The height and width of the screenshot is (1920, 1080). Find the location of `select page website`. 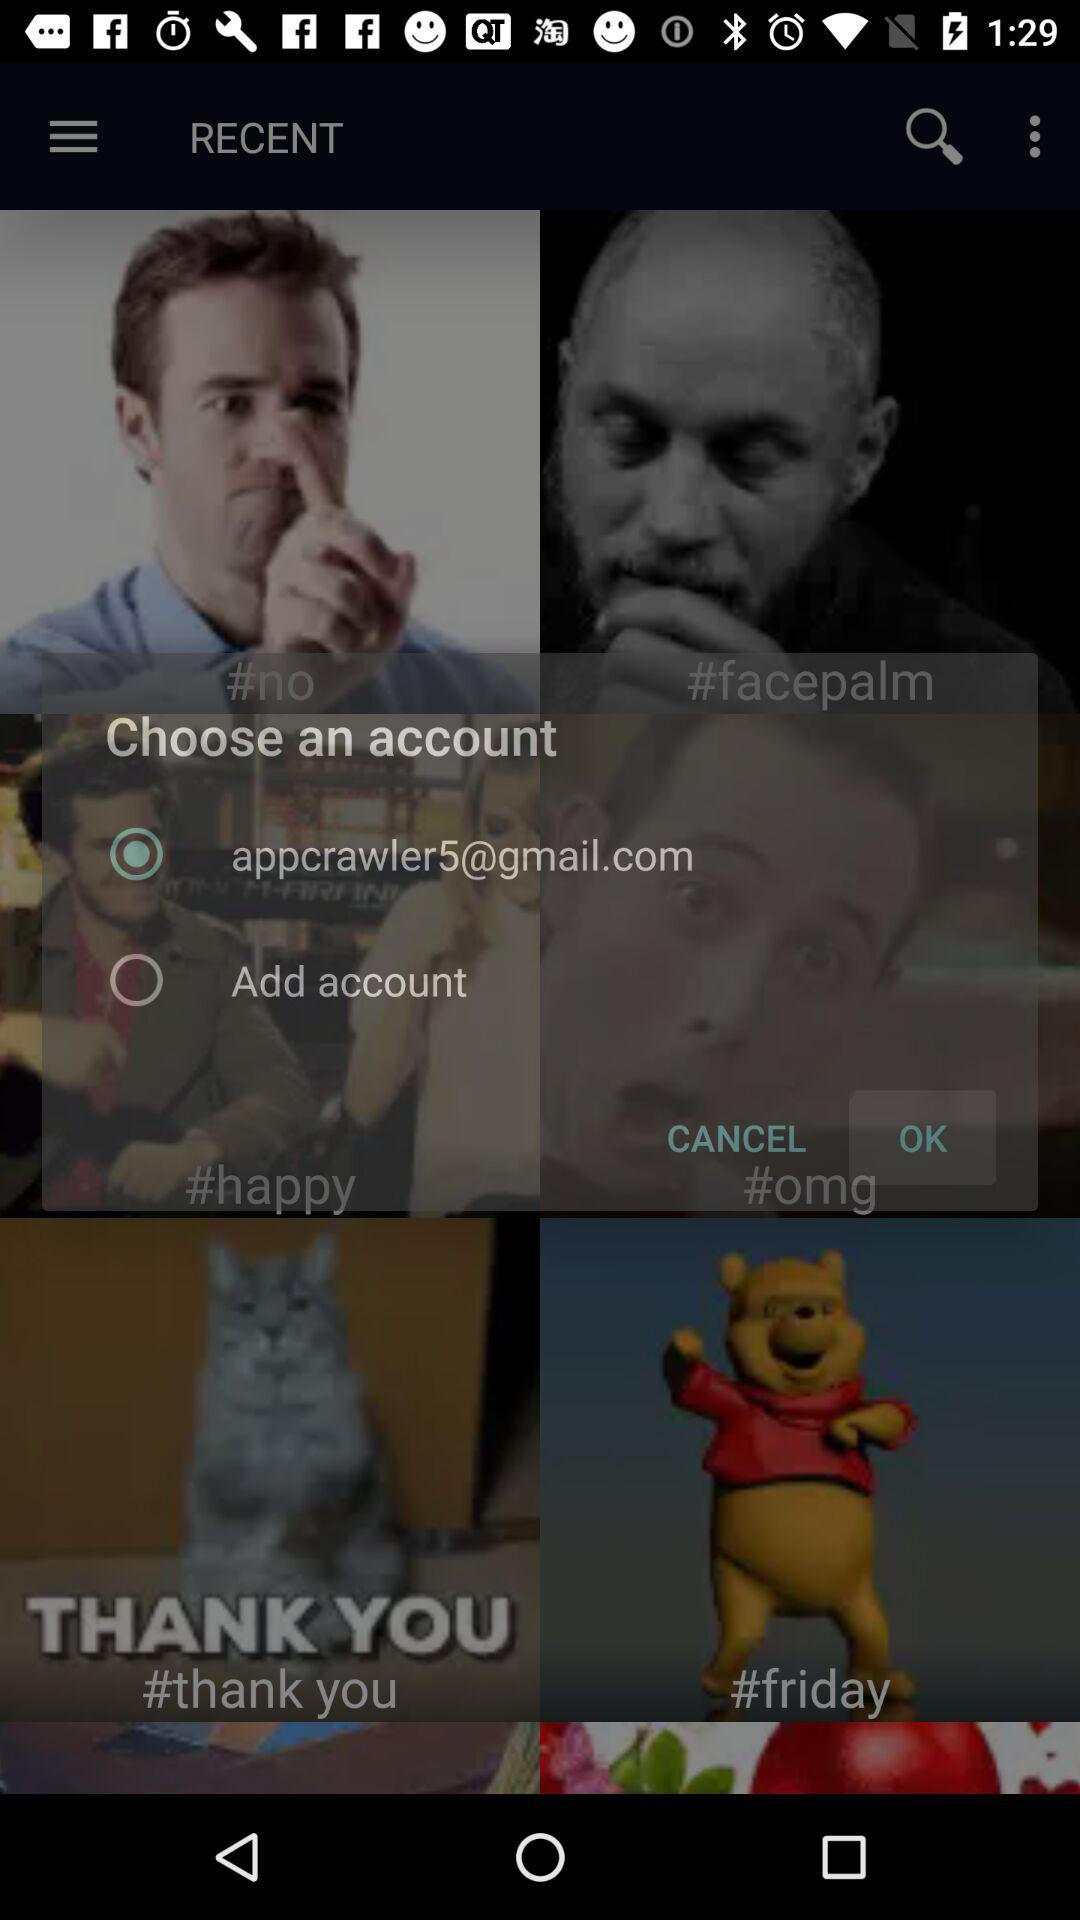

select page website is located at coordinates (810, 1758).